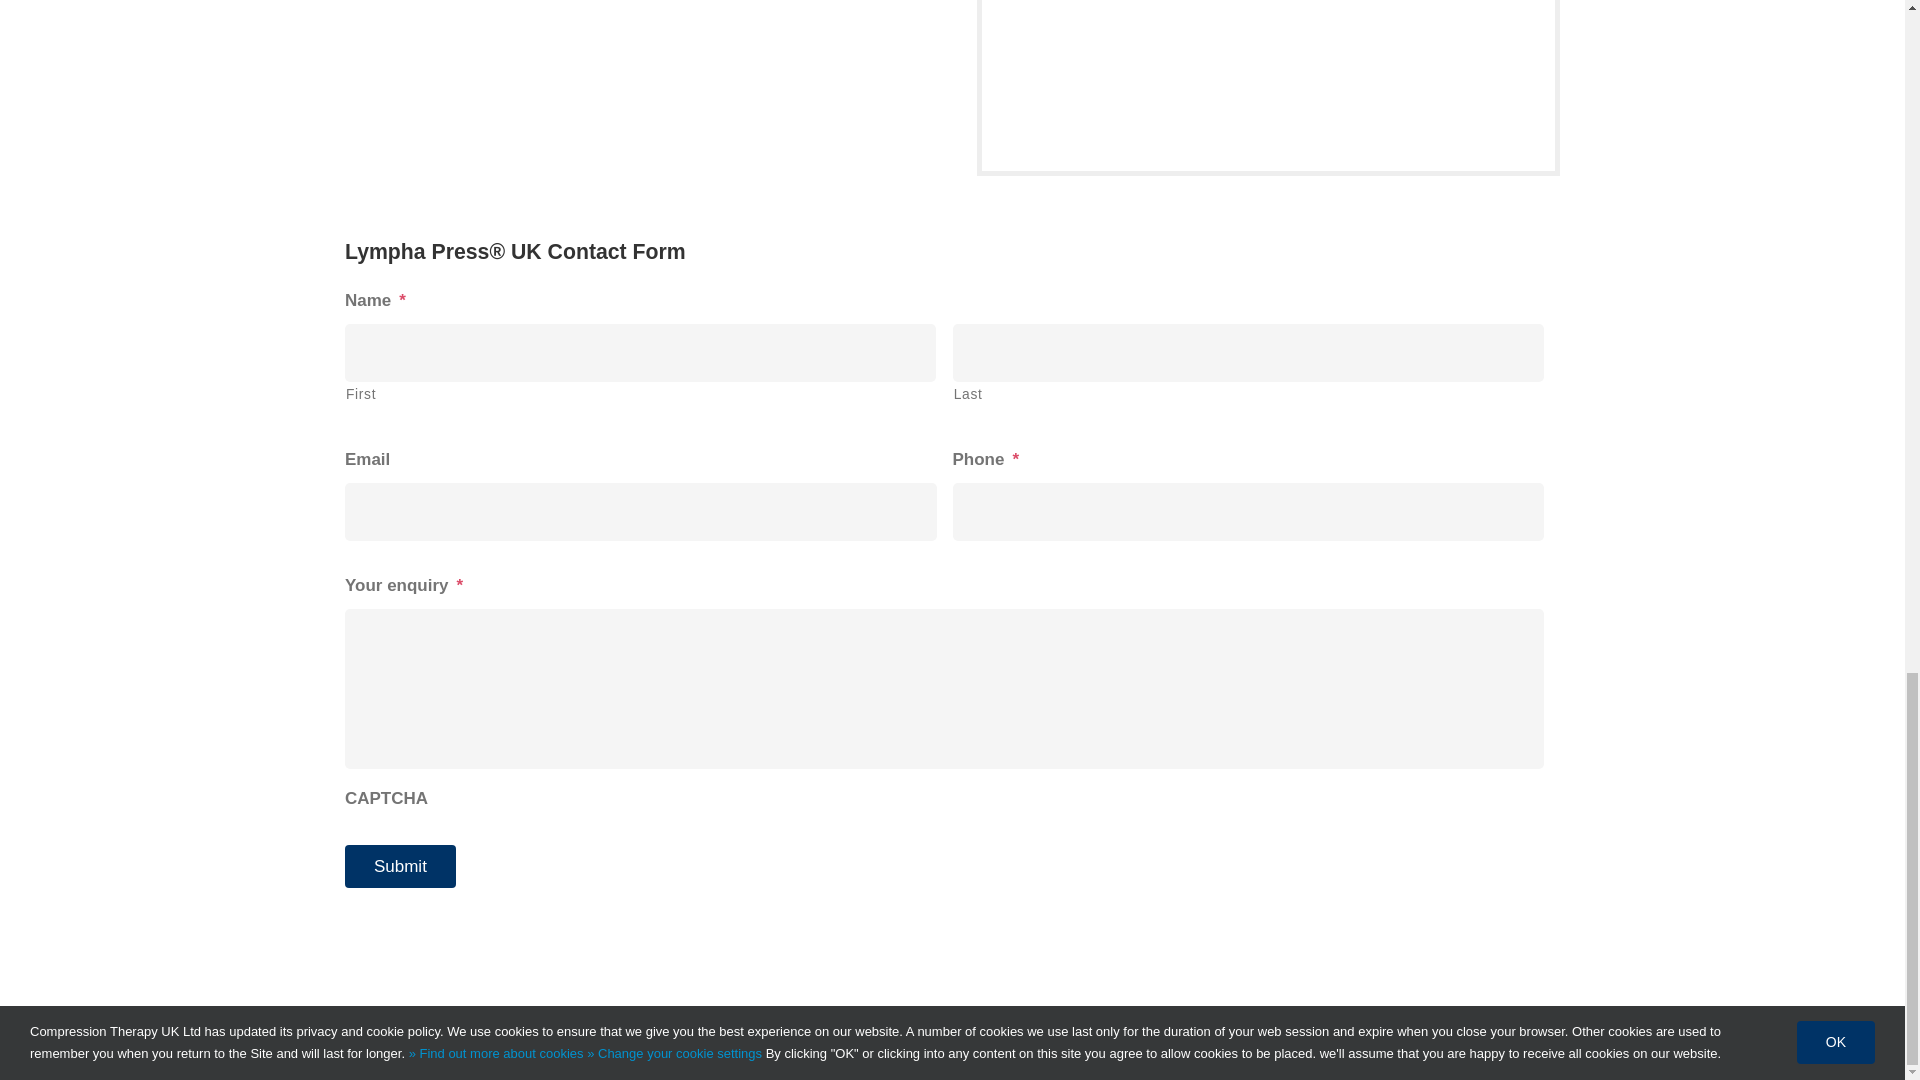 The width and height of the screenshot is (1920, 1080). Describe the element at coordinates (624, 96) in the screenshot. I see `YouTube video player` at that location.